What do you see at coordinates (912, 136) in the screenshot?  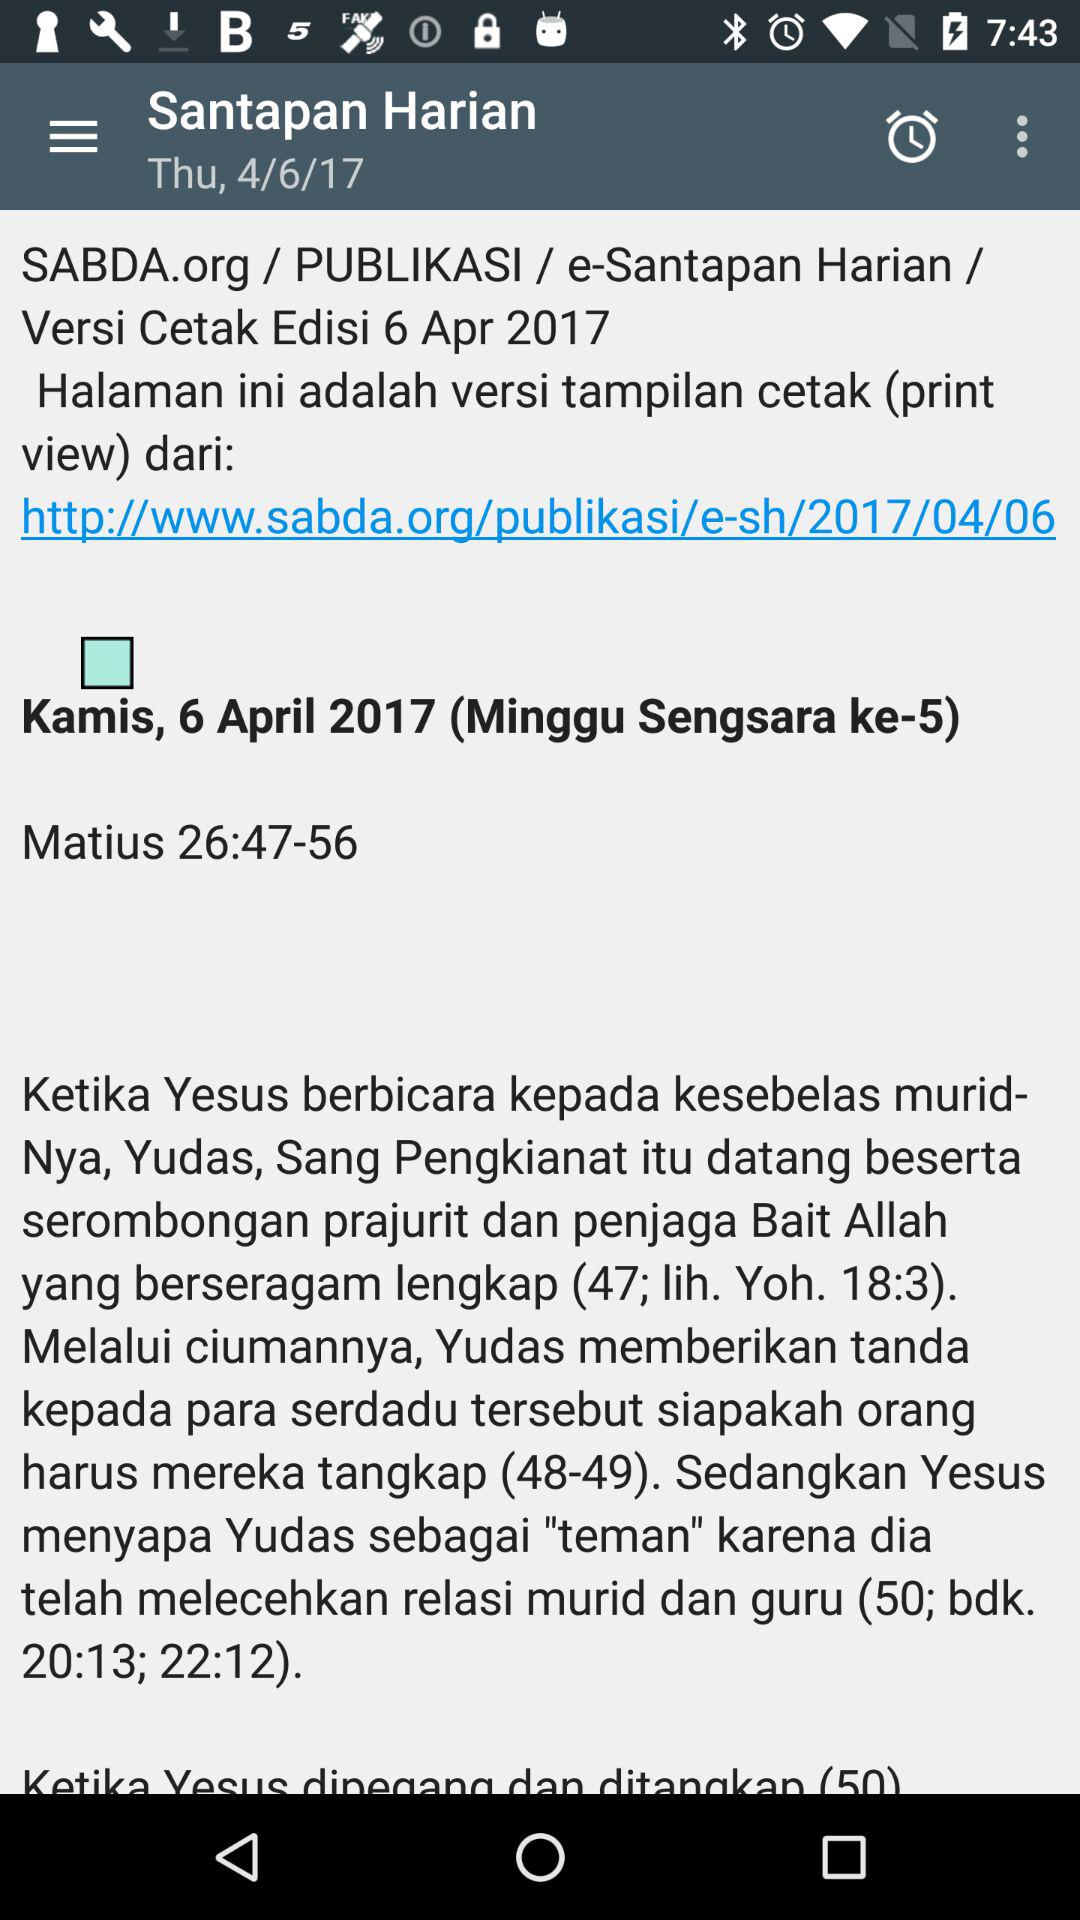 I see `launch the item above the sabda org publikasi icon` at bounding box center [912, 136].